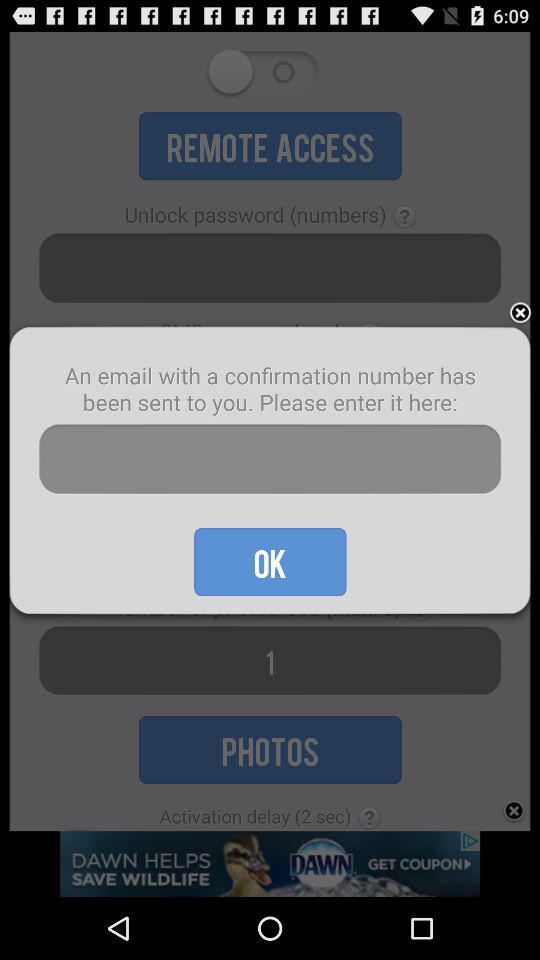 Image resolution: width=540 pixels, height=960 pixels. Describe the element at coordinates (270, 460) in the screenshot. I see `box to type a confirmation number in` at that location.